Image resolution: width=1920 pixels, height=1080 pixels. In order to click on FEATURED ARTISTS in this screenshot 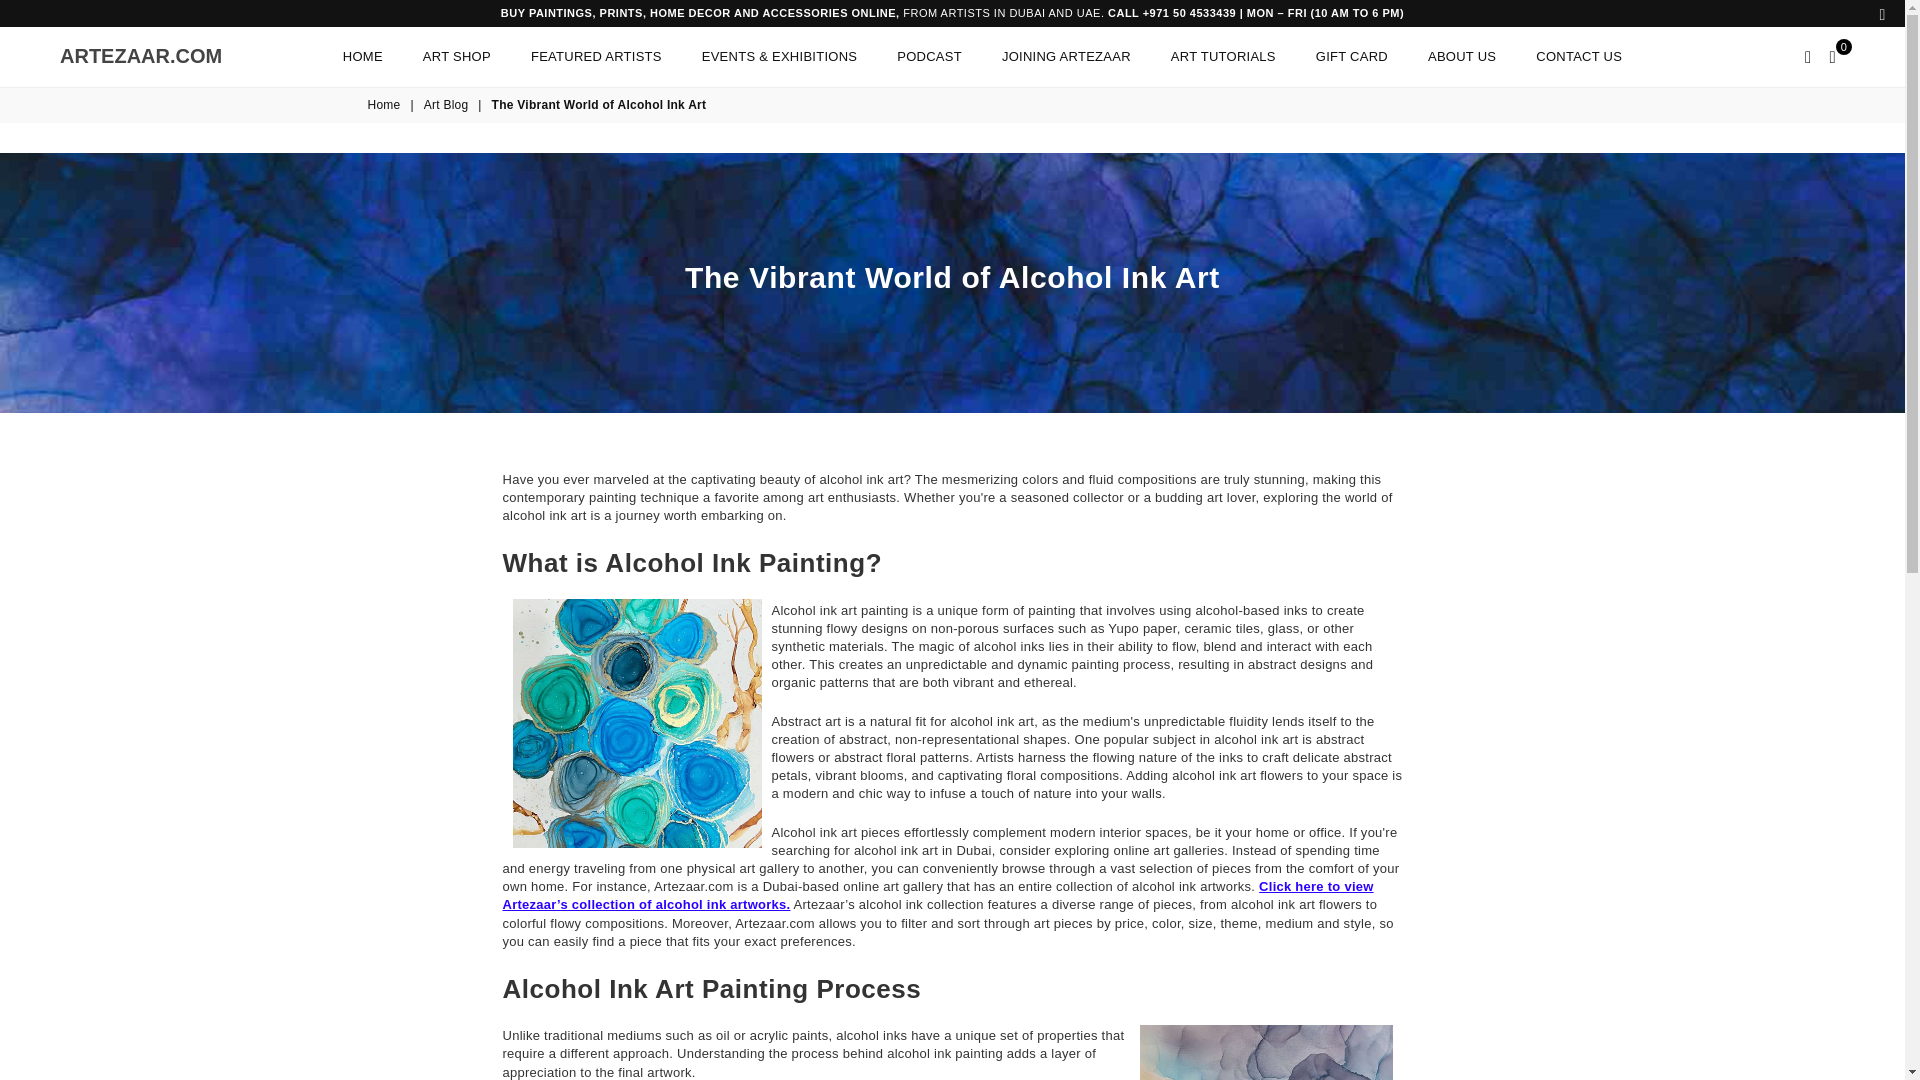, I will do `click(596, 56)`.